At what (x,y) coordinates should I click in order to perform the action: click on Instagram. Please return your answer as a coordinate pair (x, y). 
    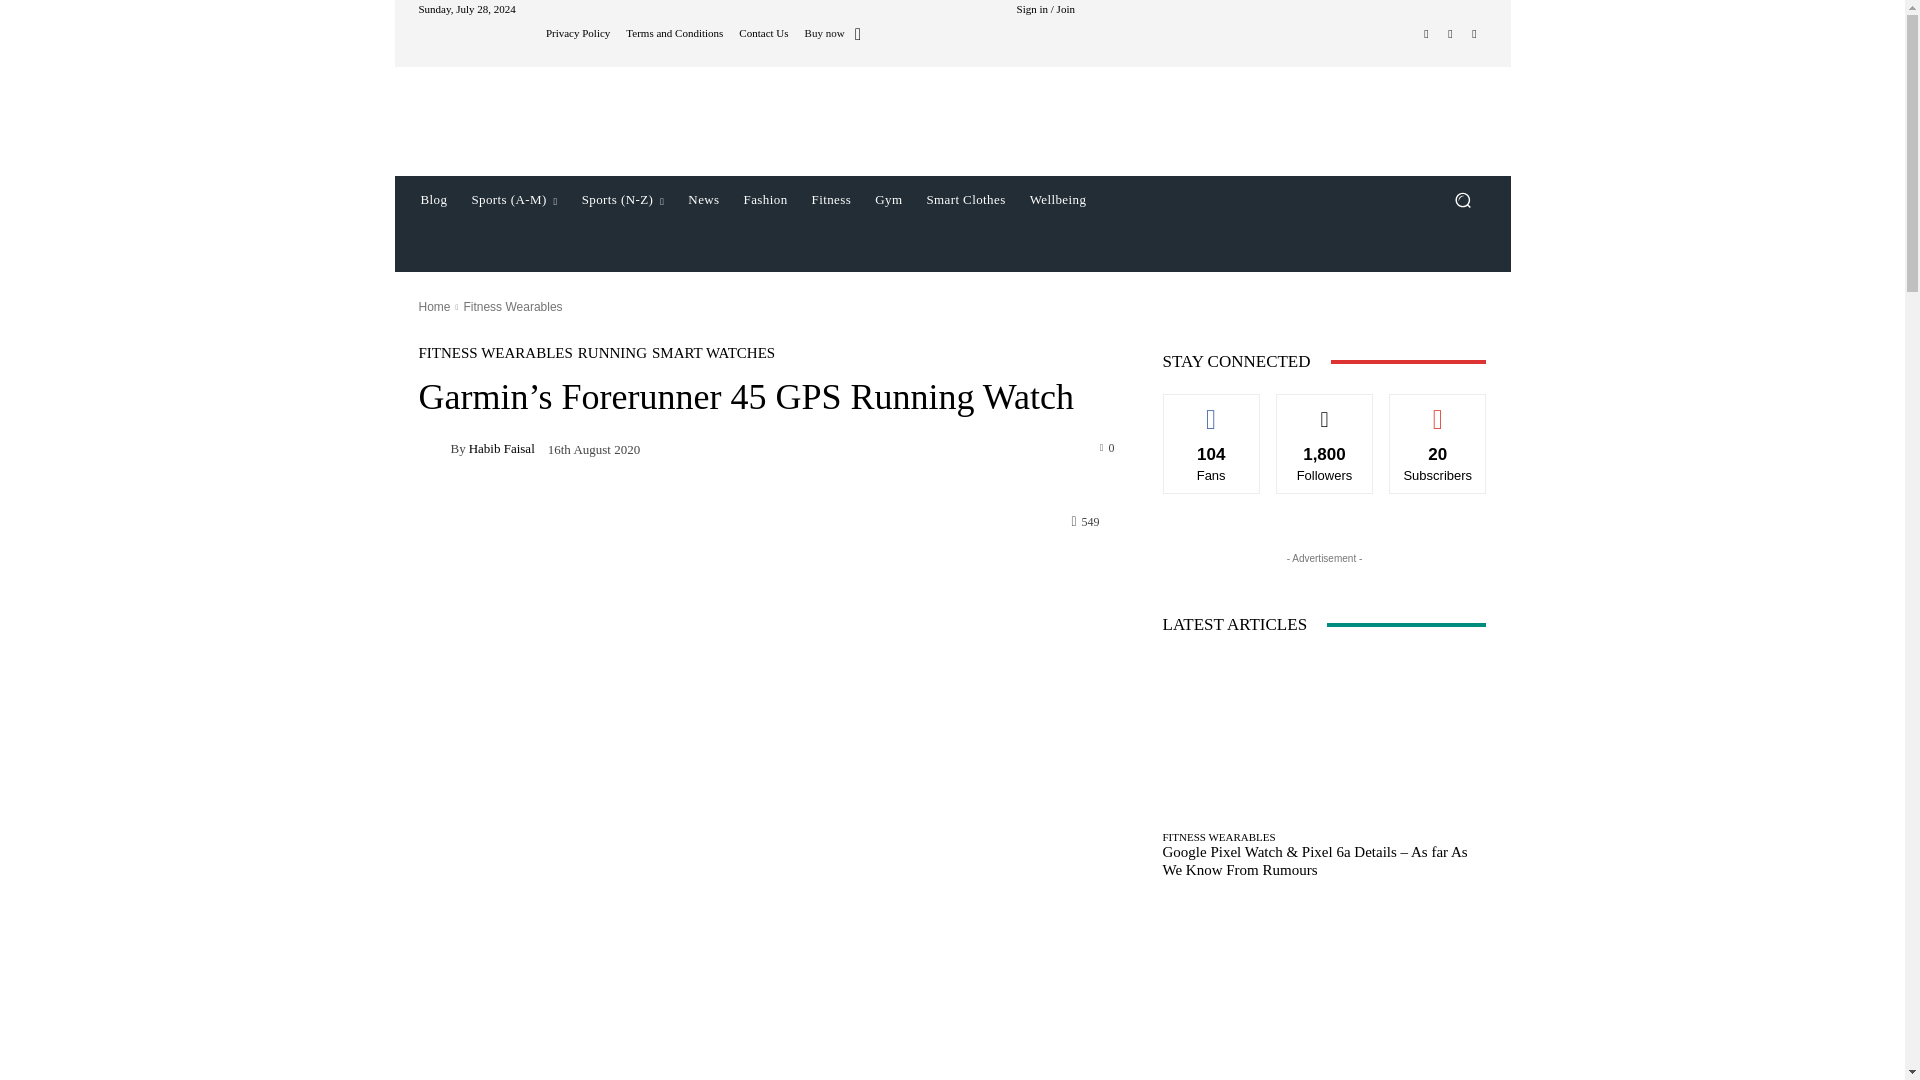
    Looking at the image, I should click on (1450, 34).